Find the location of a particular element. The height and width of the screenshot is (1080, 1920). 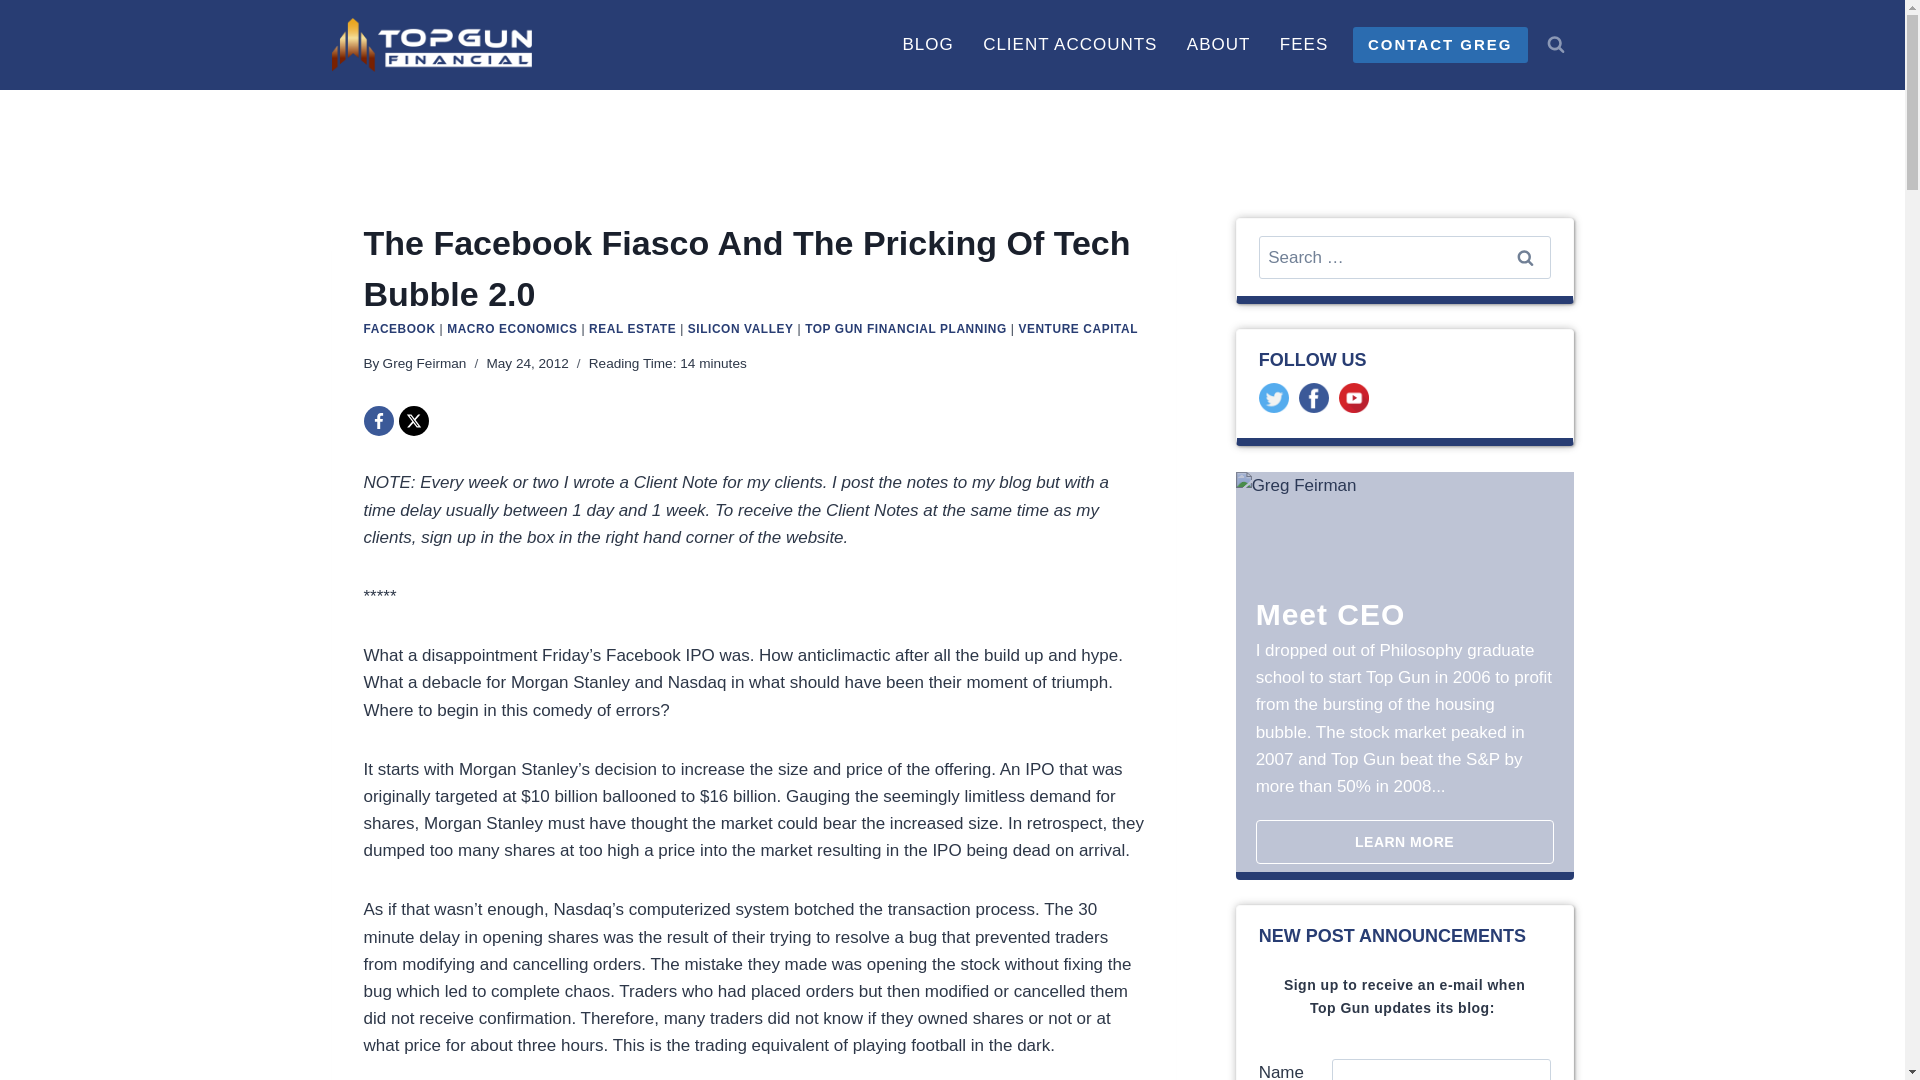

REAL ESTATE is located at coordinates (632, 328).